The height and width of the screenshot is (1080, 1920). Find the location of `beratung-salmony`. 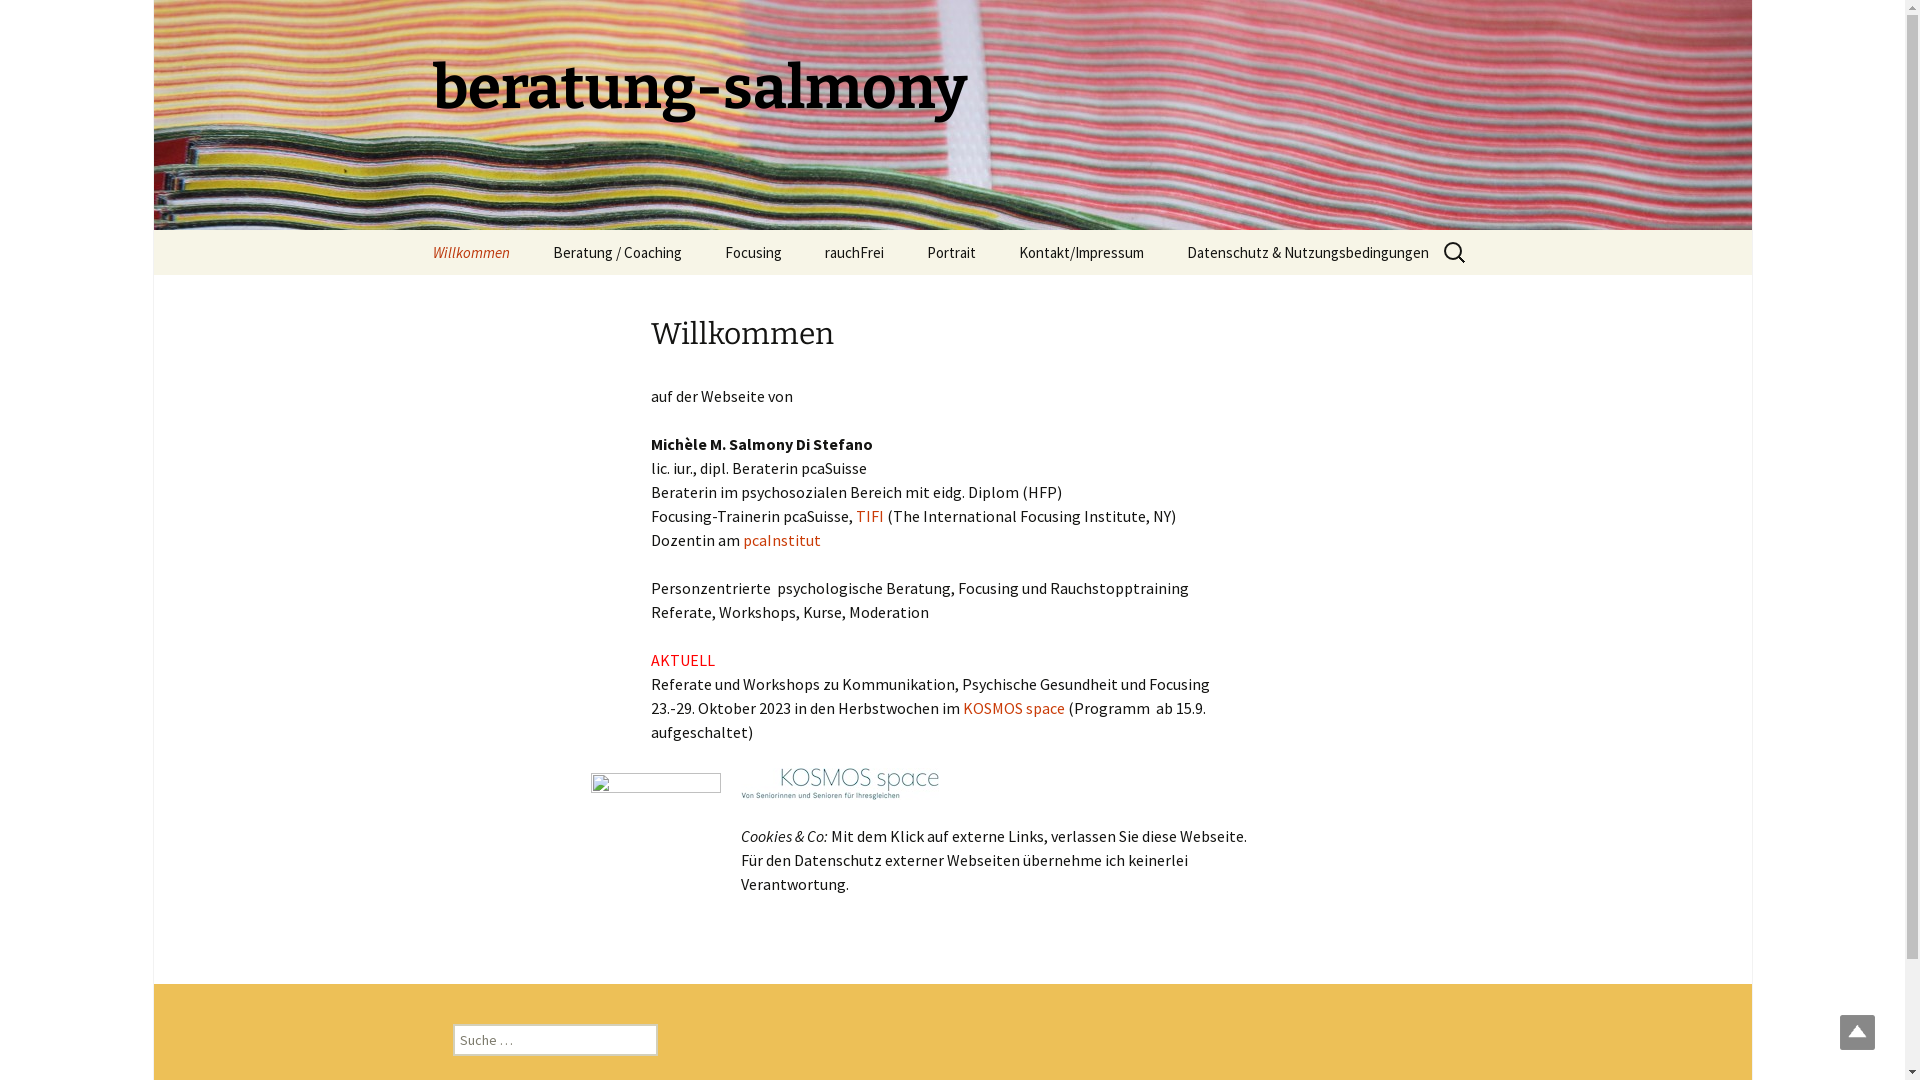

beratung-salmony is located at coordinates (952, 115).